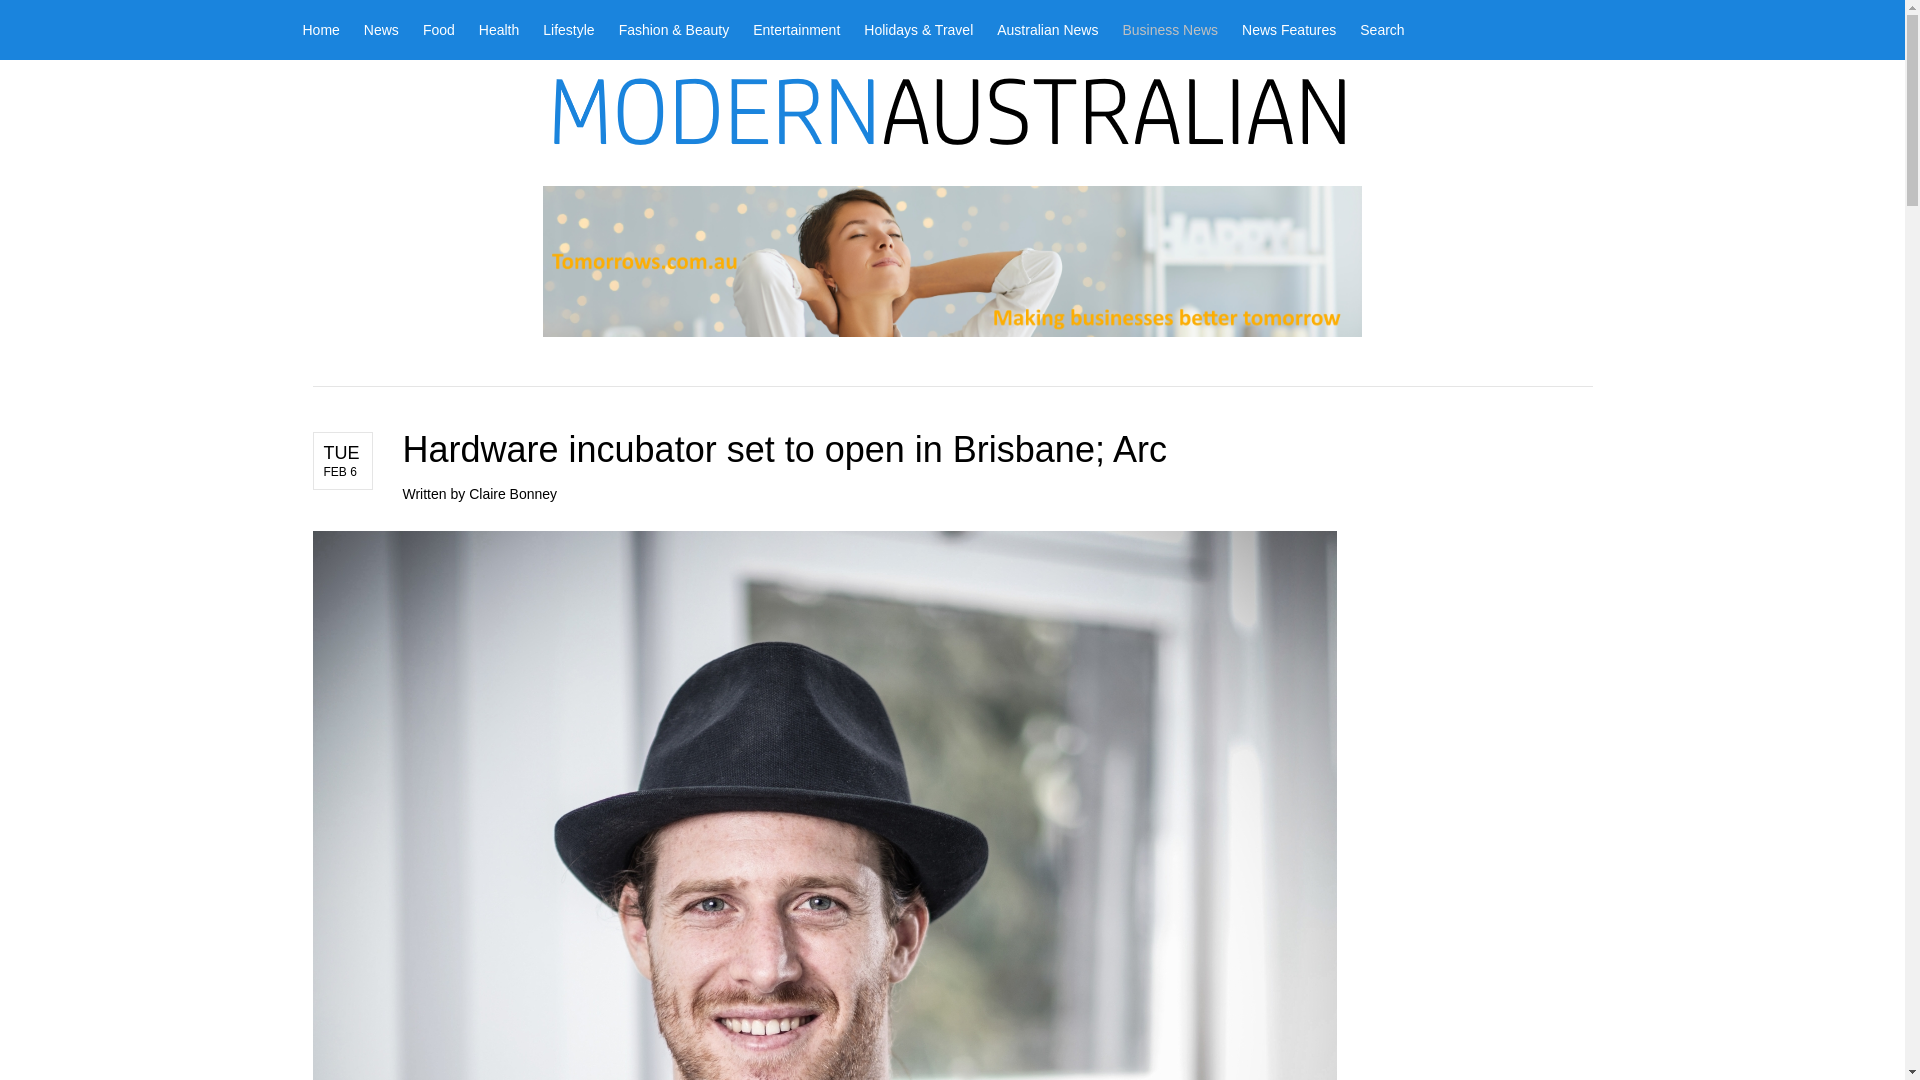  What do you see at coordinates (1288, 30) in the screenshot?
I see `News Features` at bounding box center [1288, 30].